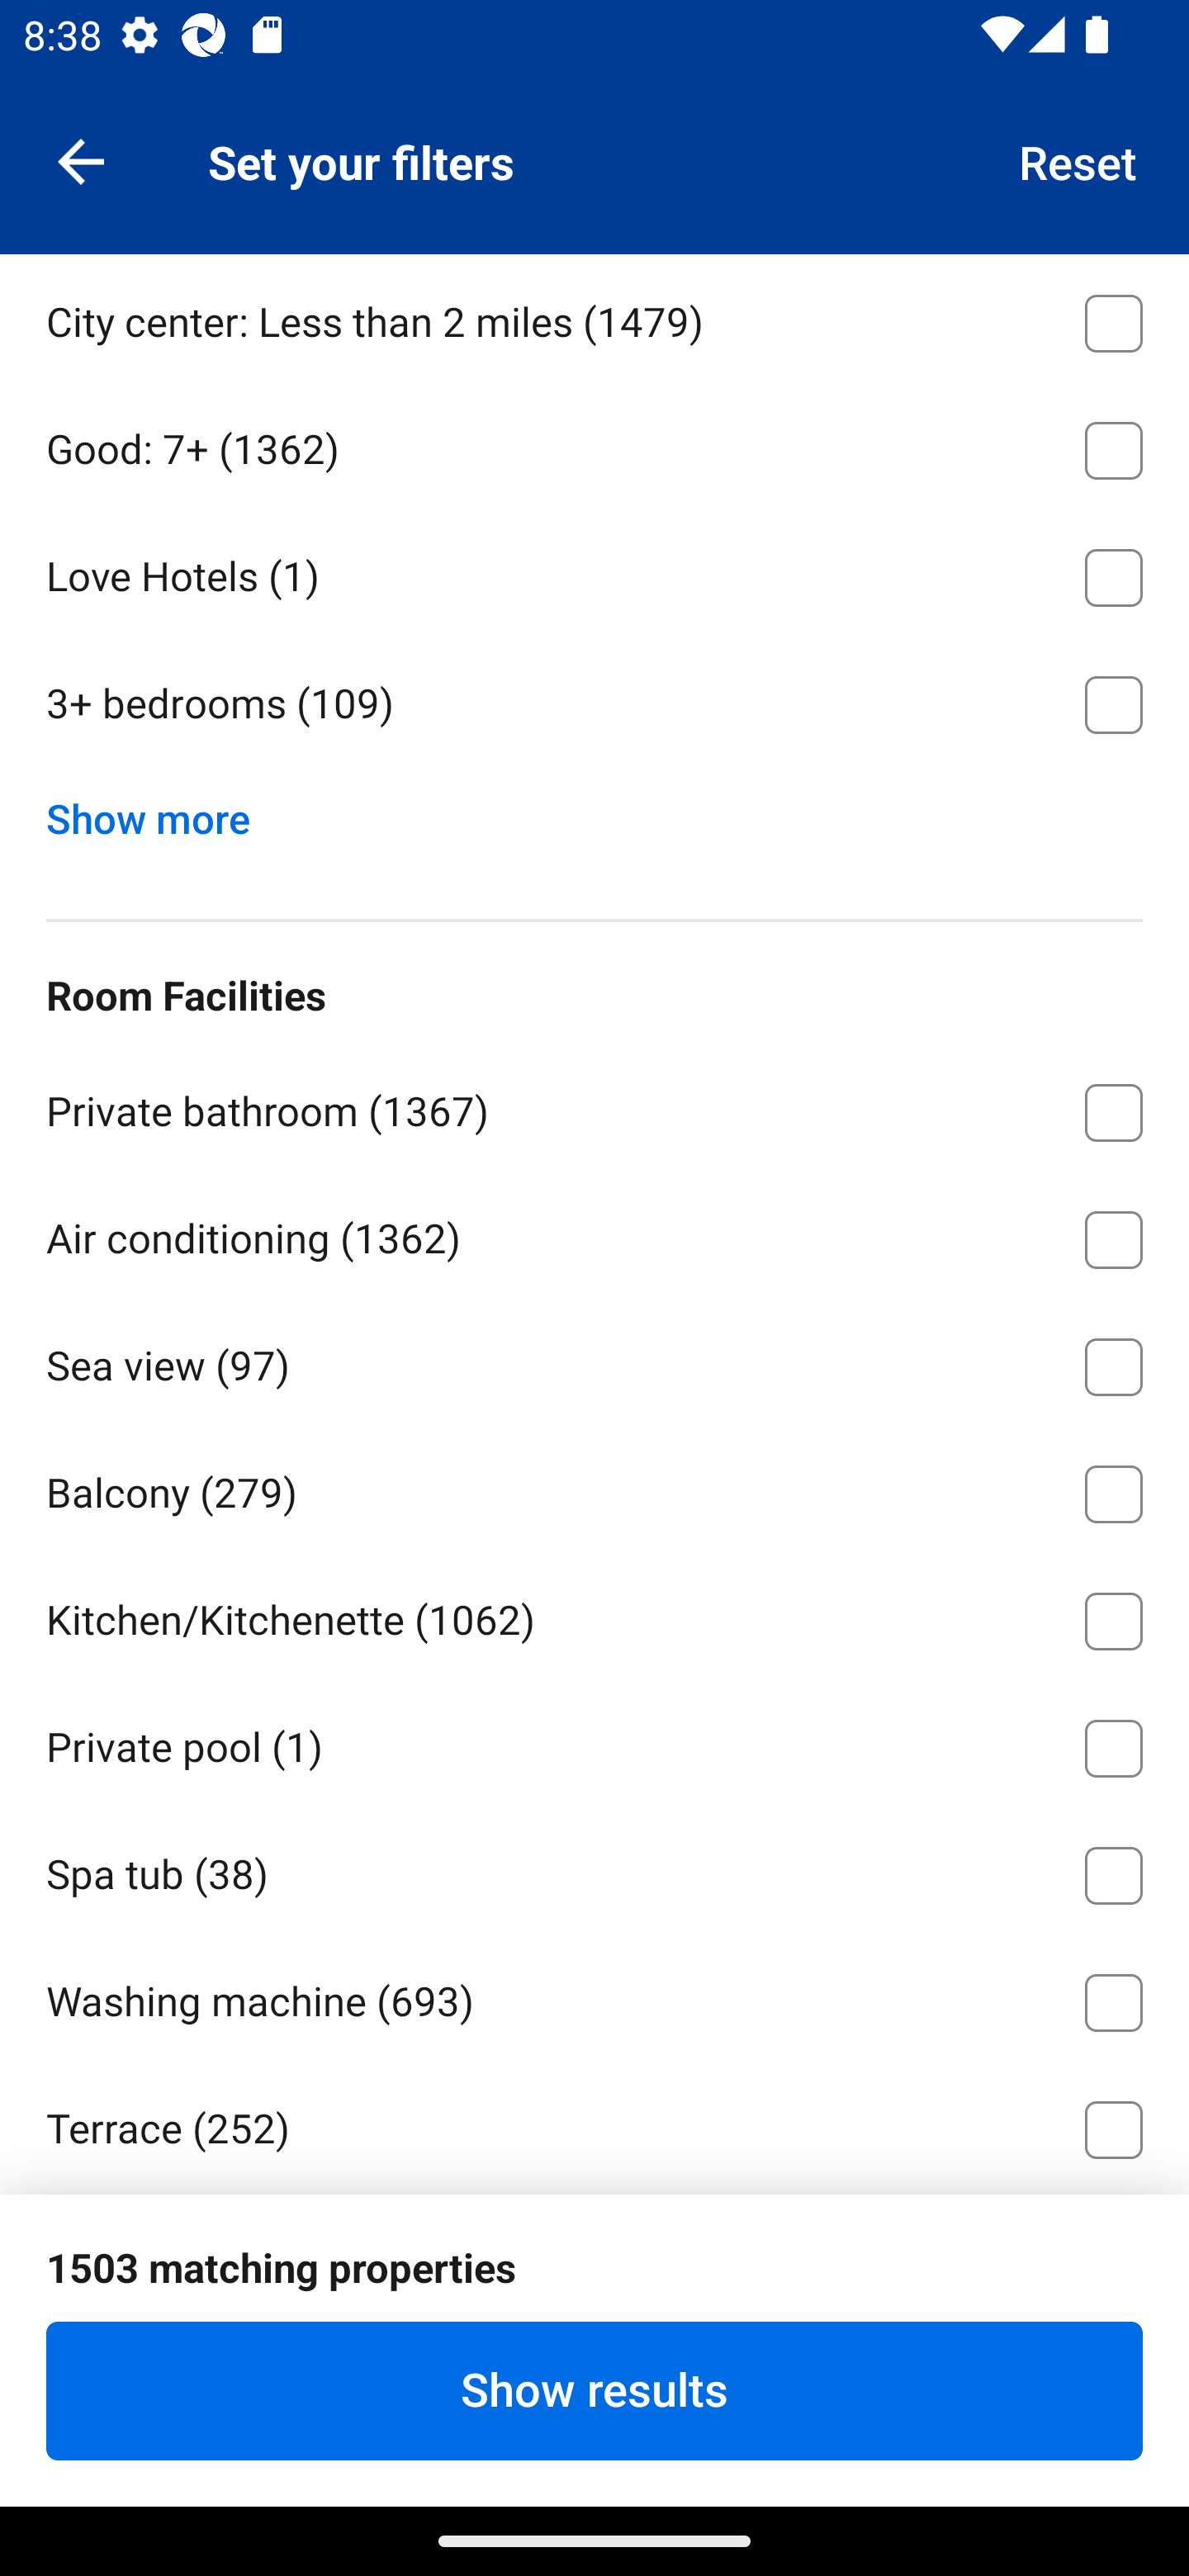 Image resolution: width=1189 pixels, height=2576 pixels. What do you see at coordinates (160, 812) in the screenshot?
I see `Show more` at bounding box center [160, 812].